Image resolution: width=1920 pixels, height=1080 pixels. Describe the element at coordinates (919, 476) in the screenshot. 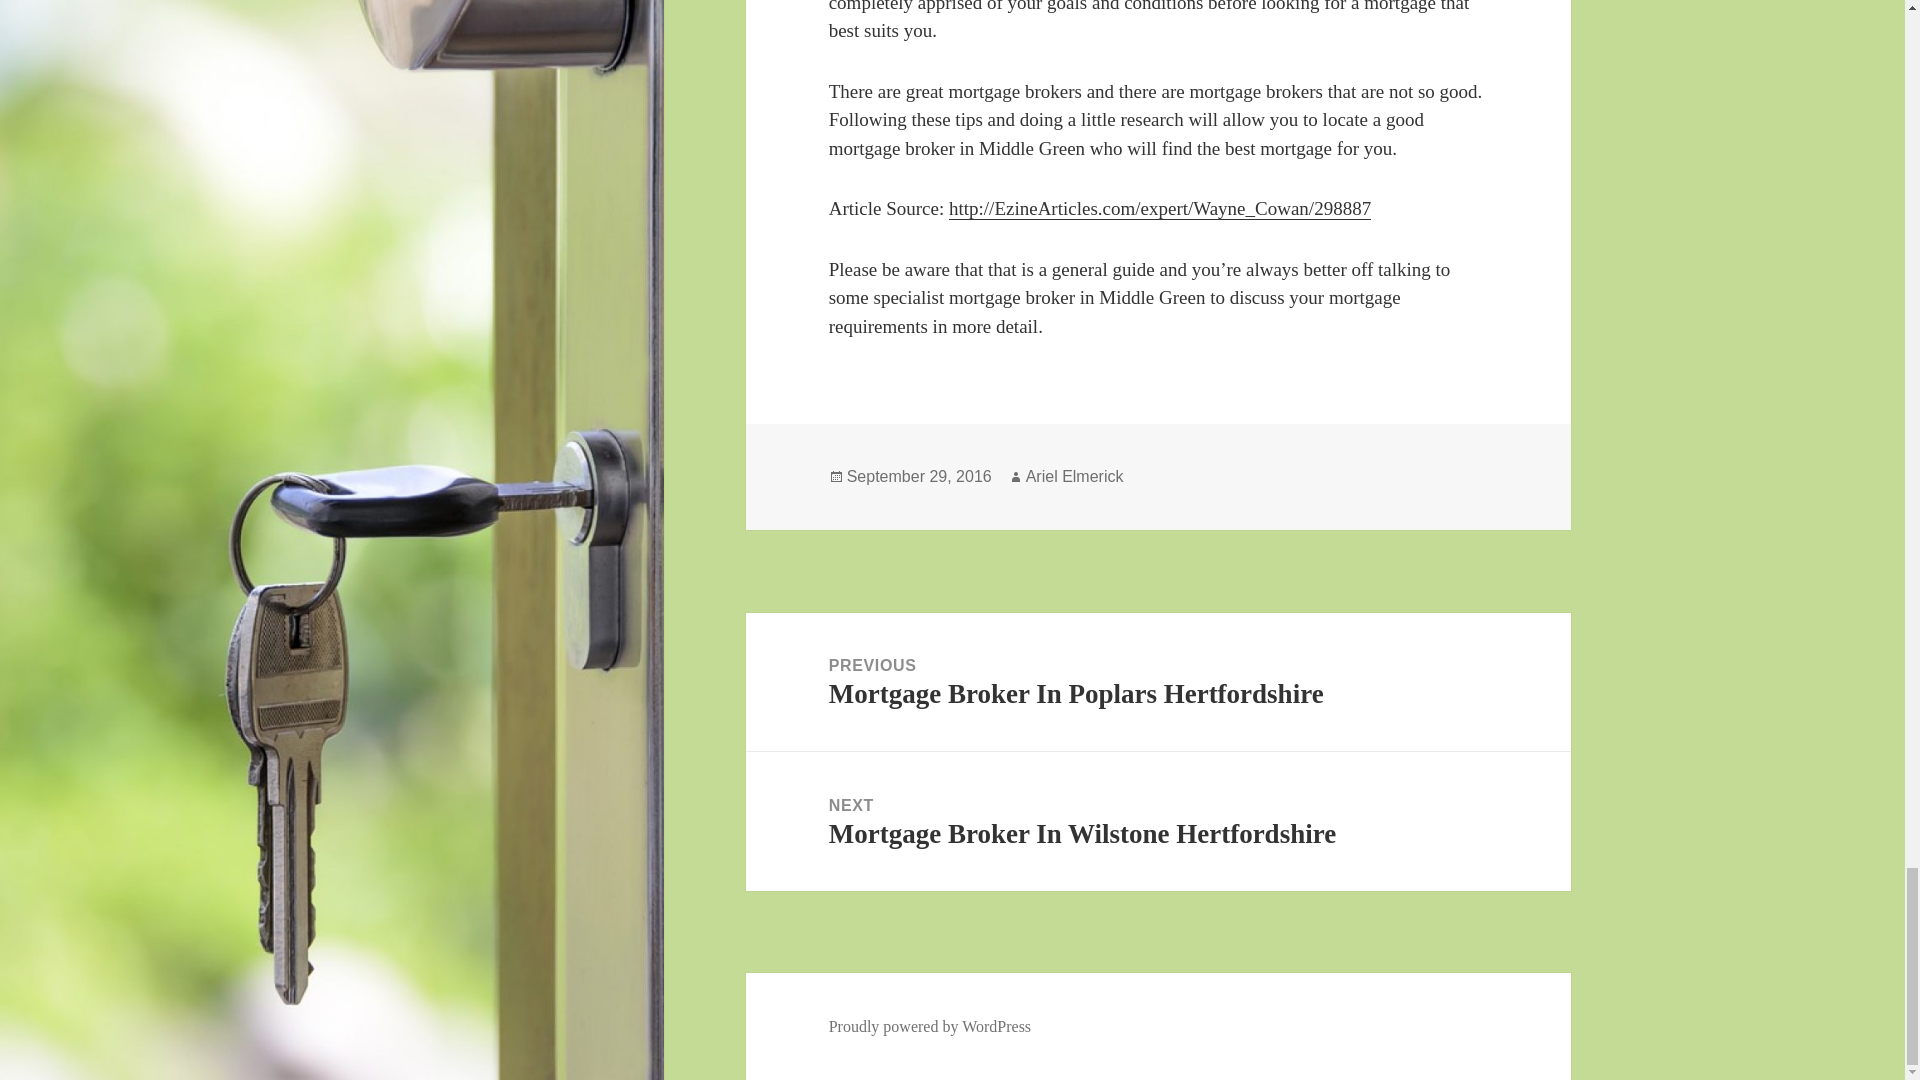

I see `Ariel Elmerick` at that location.